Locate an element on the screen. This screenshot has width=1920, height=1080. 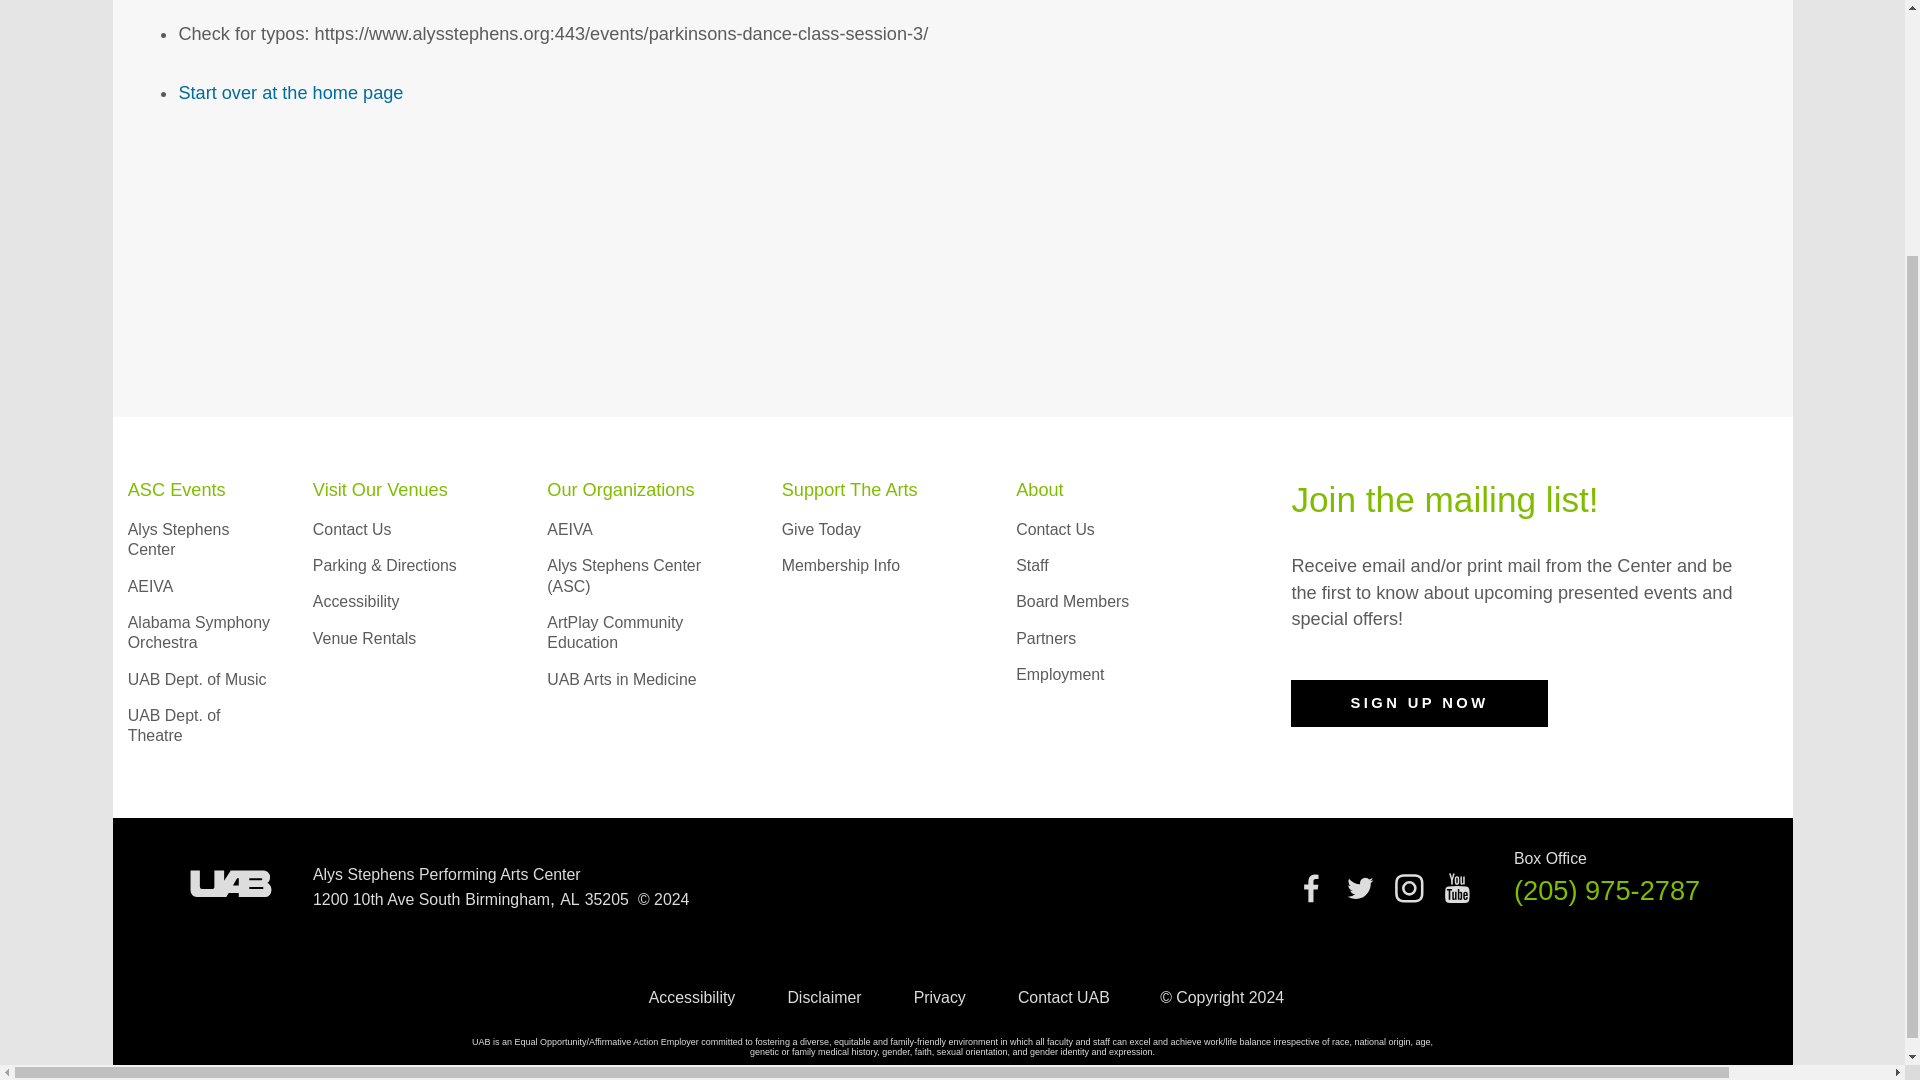
Twitter is located at coordinates (1360, 888).